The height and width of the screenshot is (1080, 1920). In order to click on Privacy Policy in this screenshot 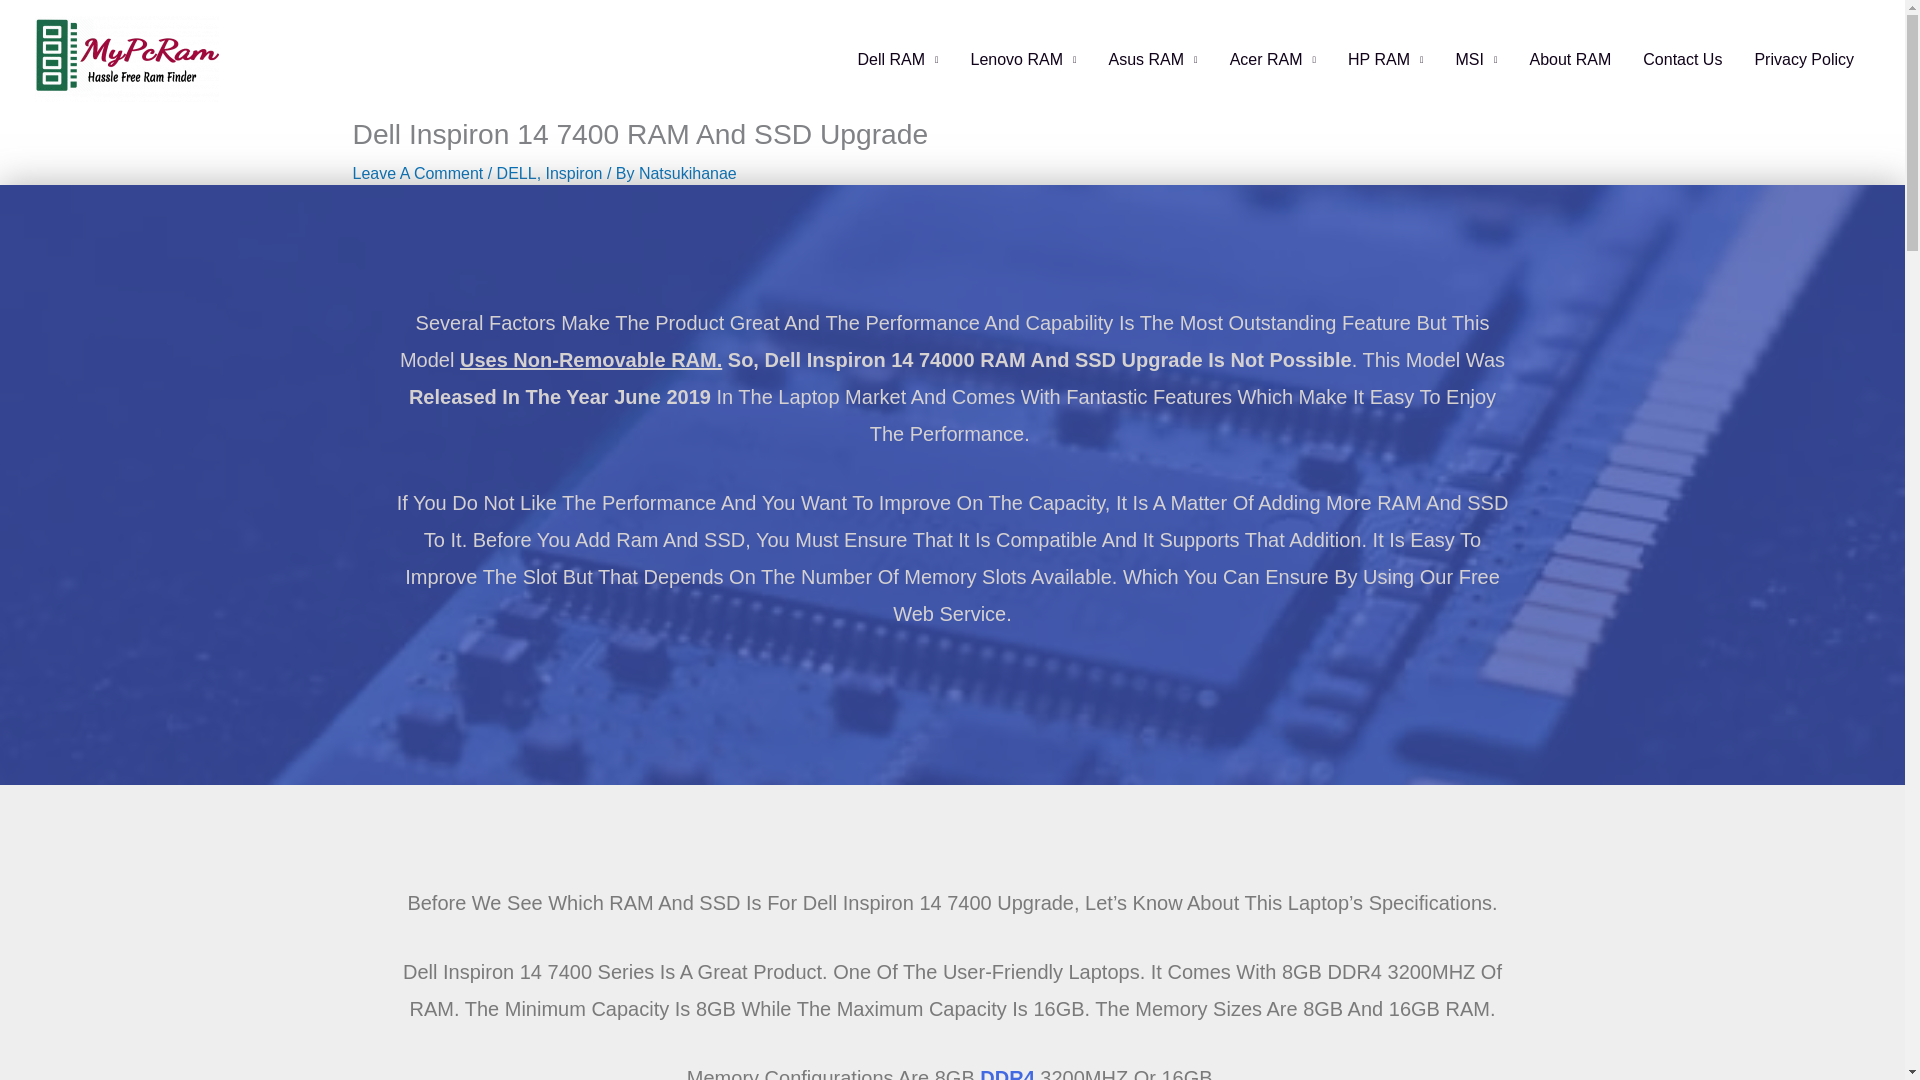, I will do `click(1804, 58)`.